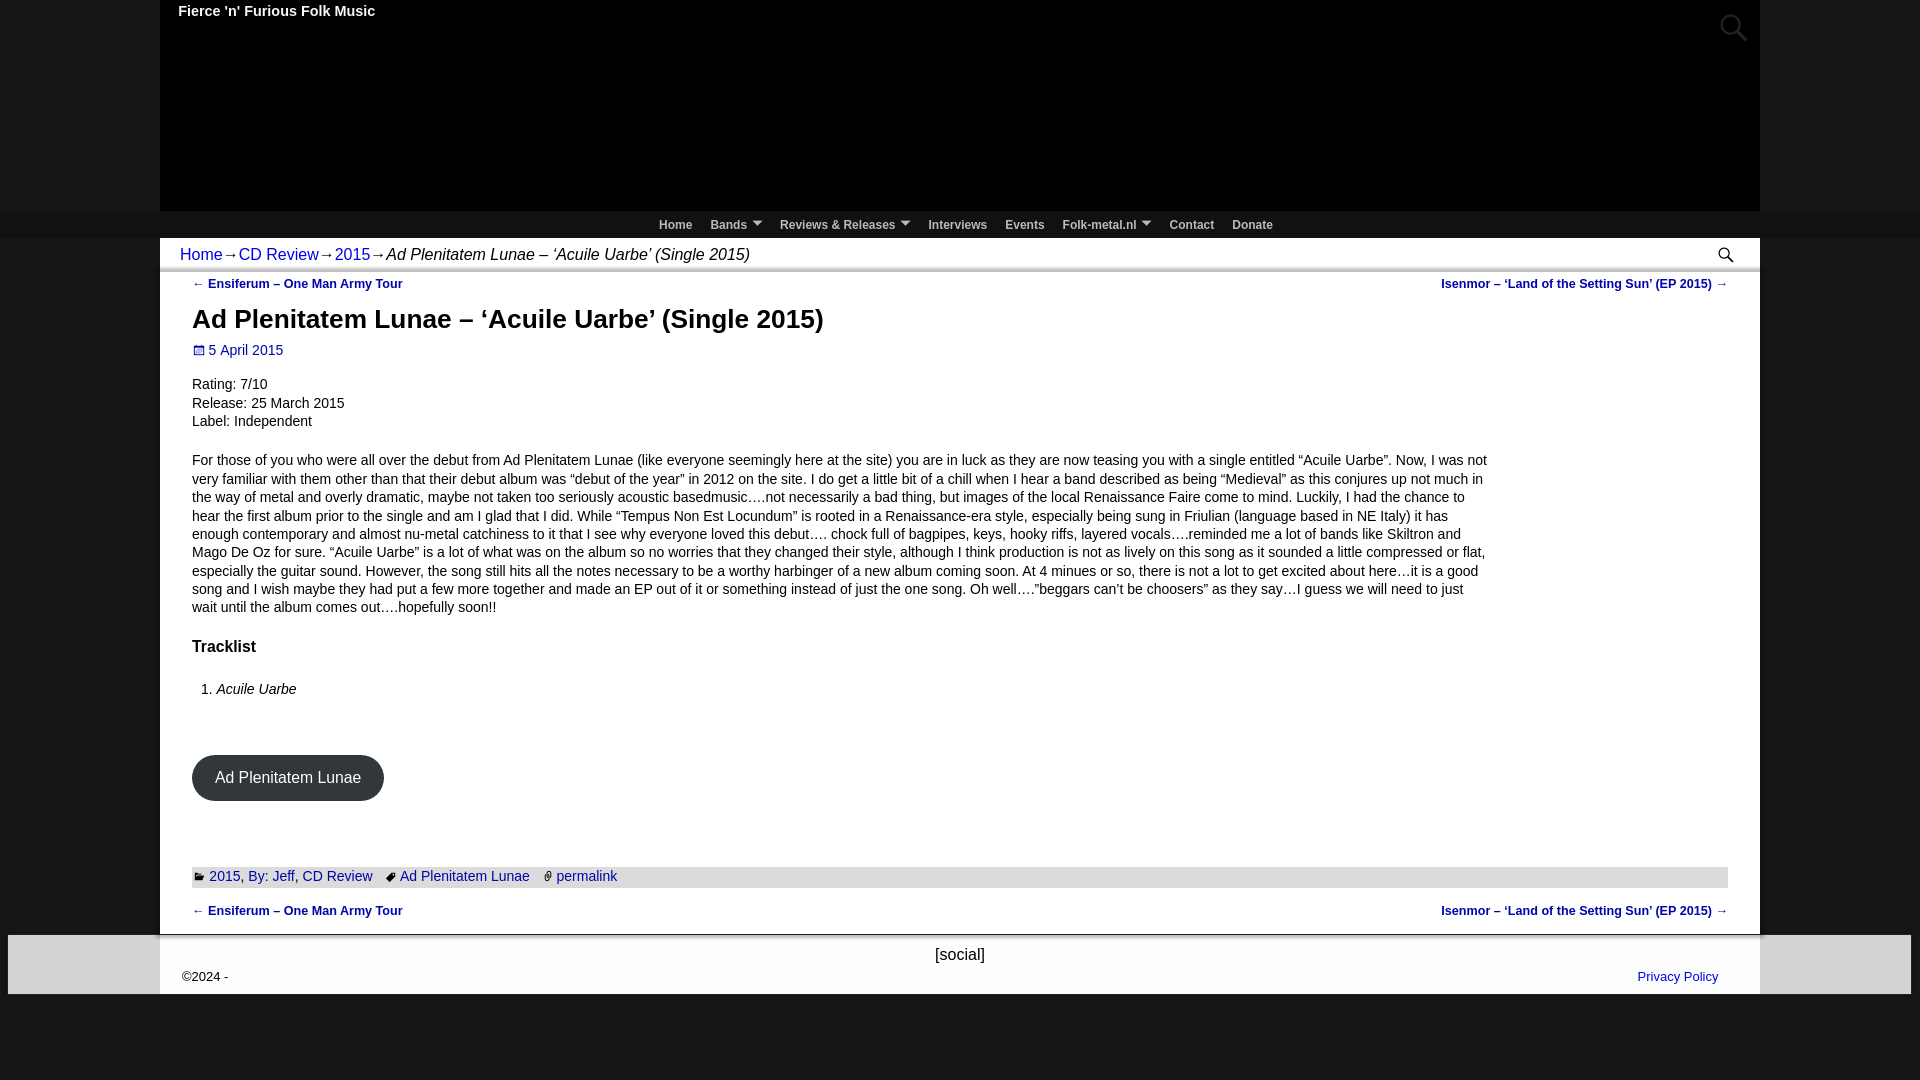 The height and width of the screenshot is (1080, 1920). What do you see at coordinates (736, 223) in the screenshot?
I see `Bands` at bounding box center [736, 223].